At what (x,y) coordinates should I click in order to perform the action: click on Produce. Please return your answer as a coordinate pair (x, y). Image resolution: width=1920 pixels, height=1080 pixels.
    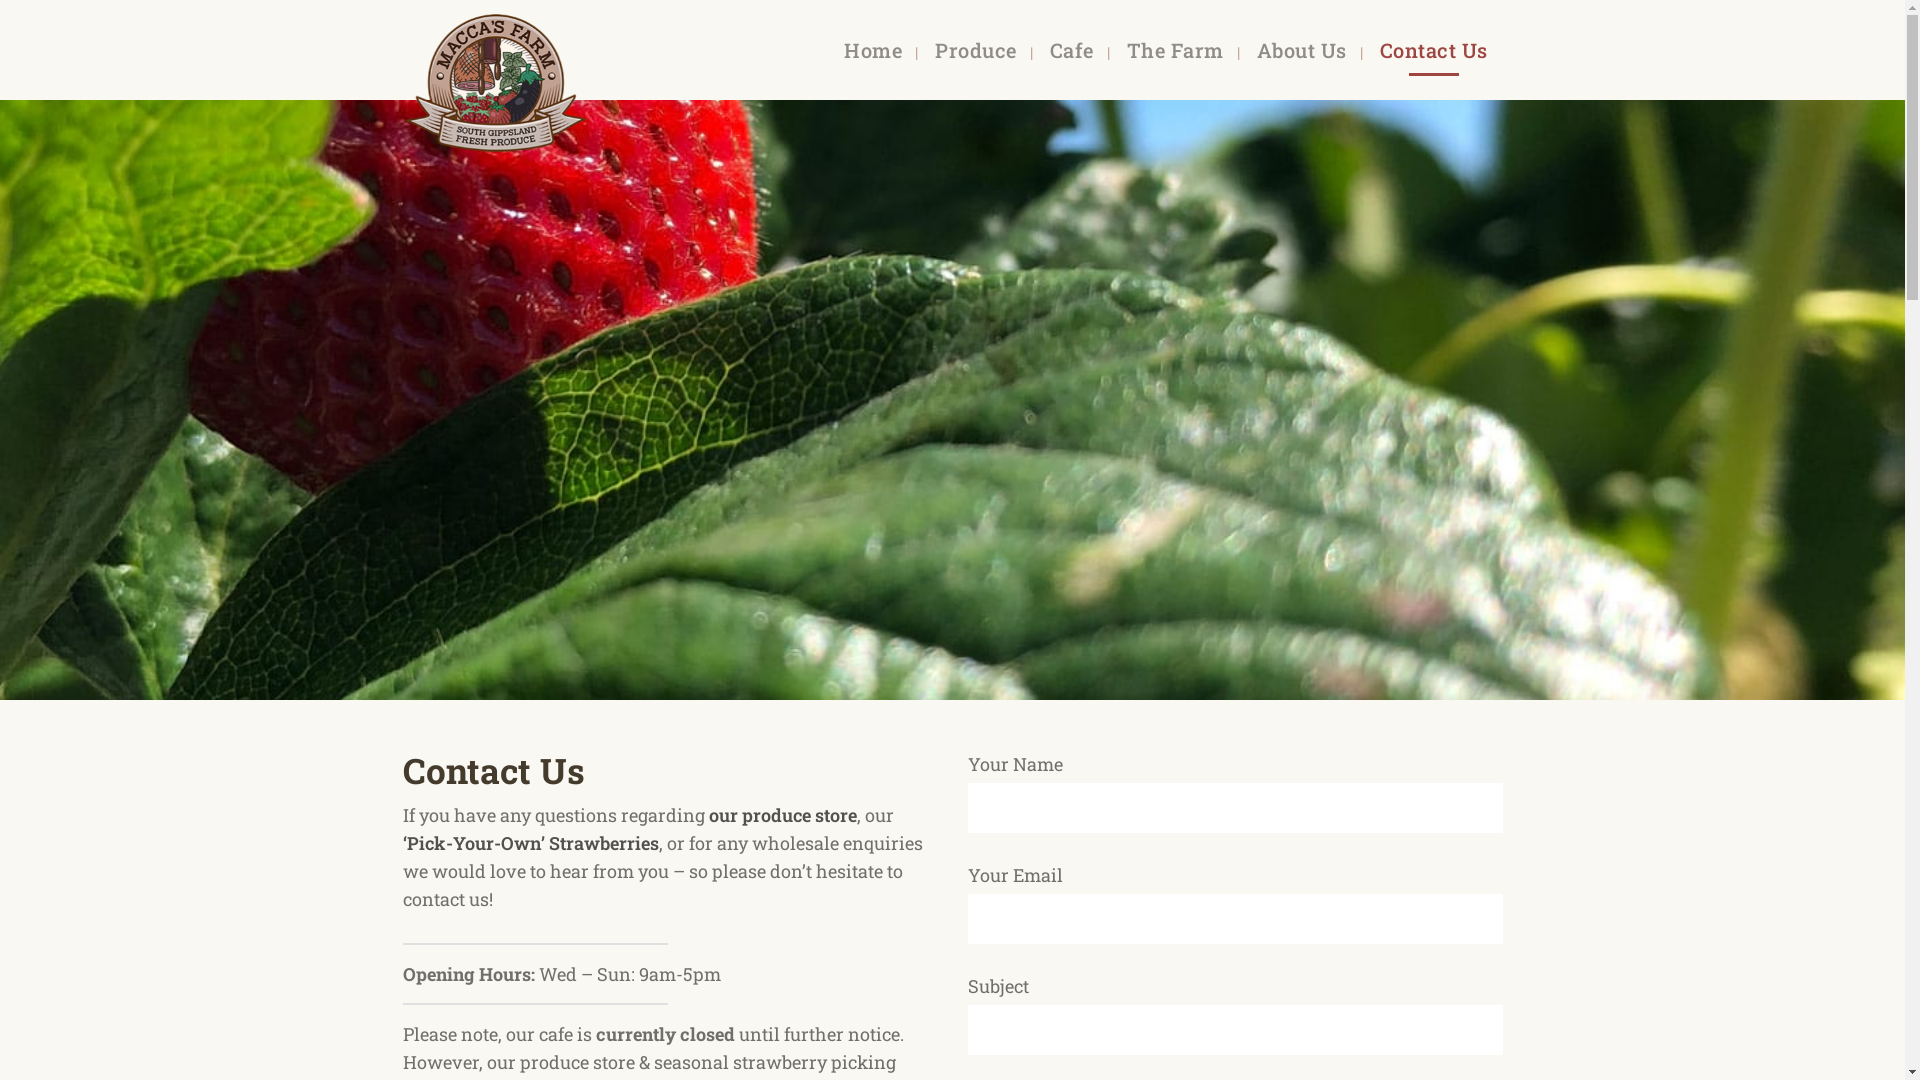
    Looking at the image, I should click on (976, 50).